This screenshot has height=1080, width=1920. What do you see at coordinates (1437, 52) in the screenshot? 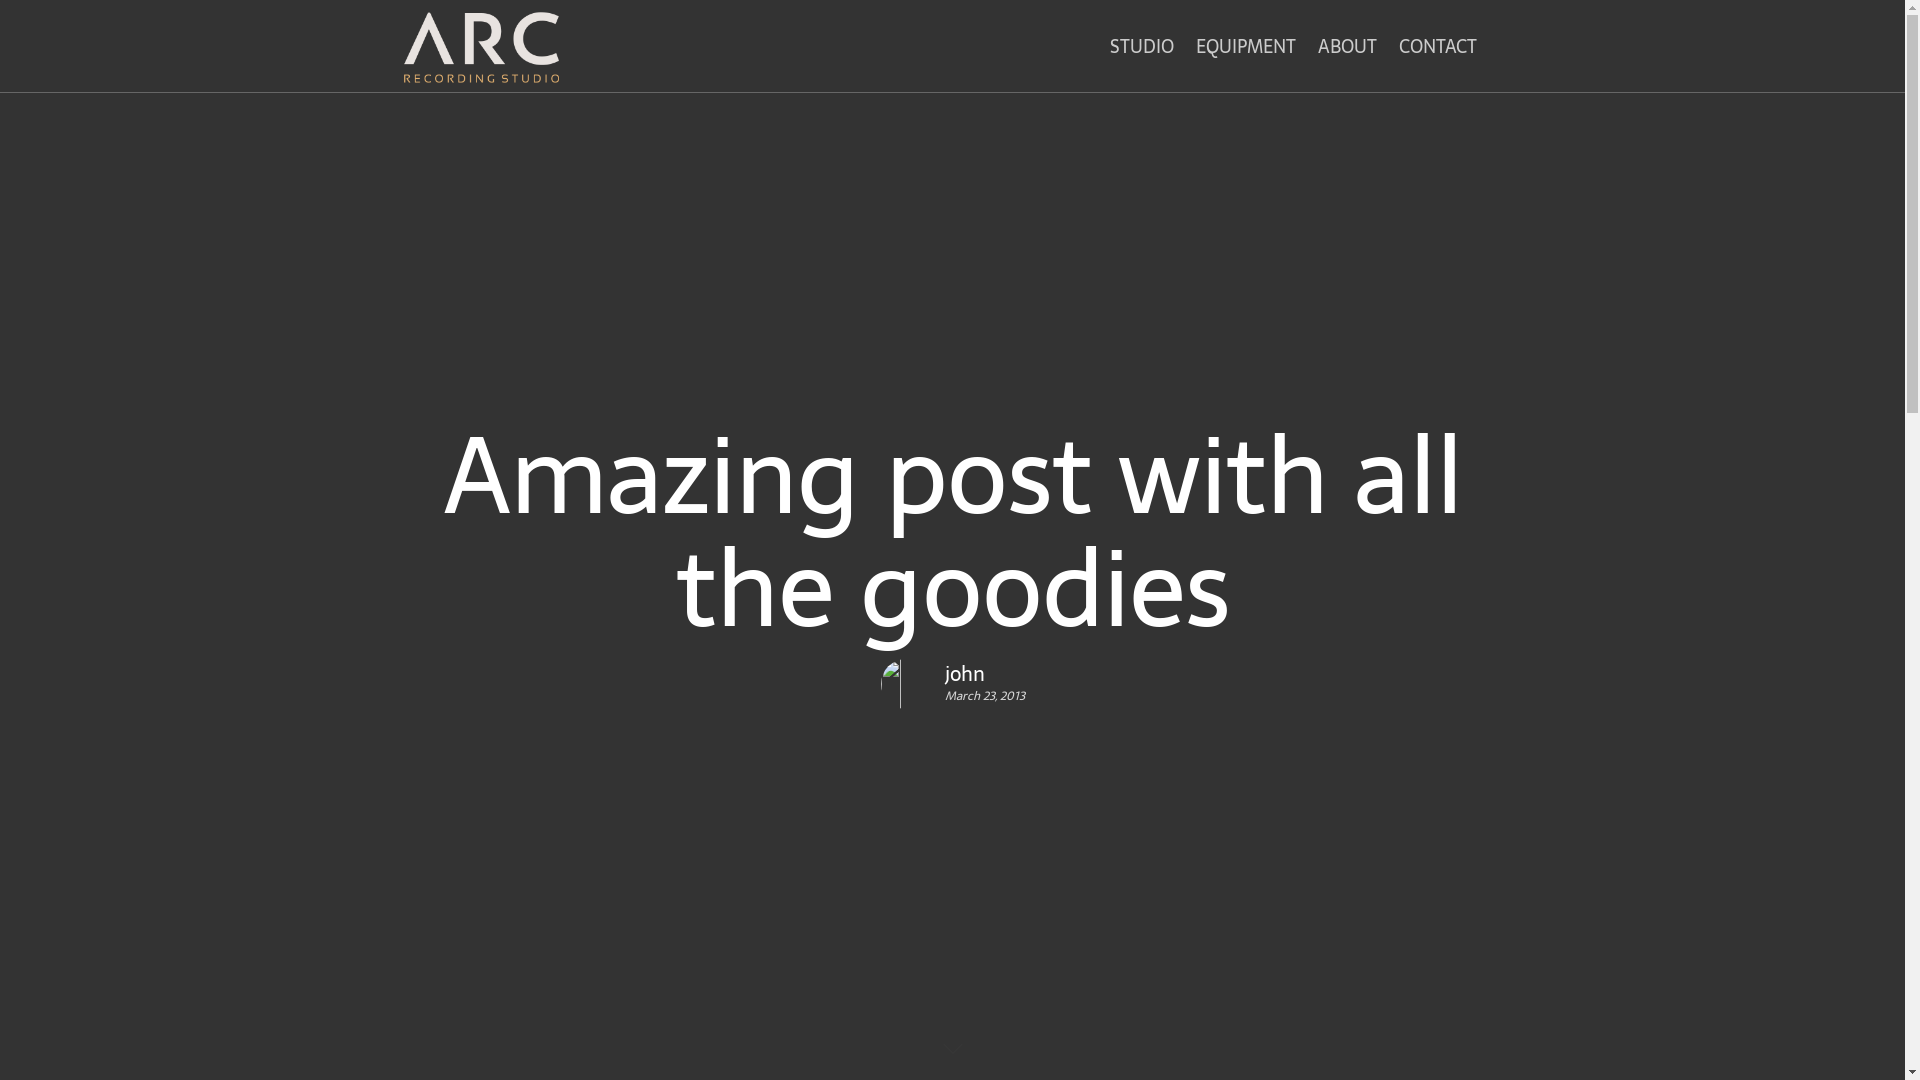
I see `CONTACT` at bounding box center [1437, 52].